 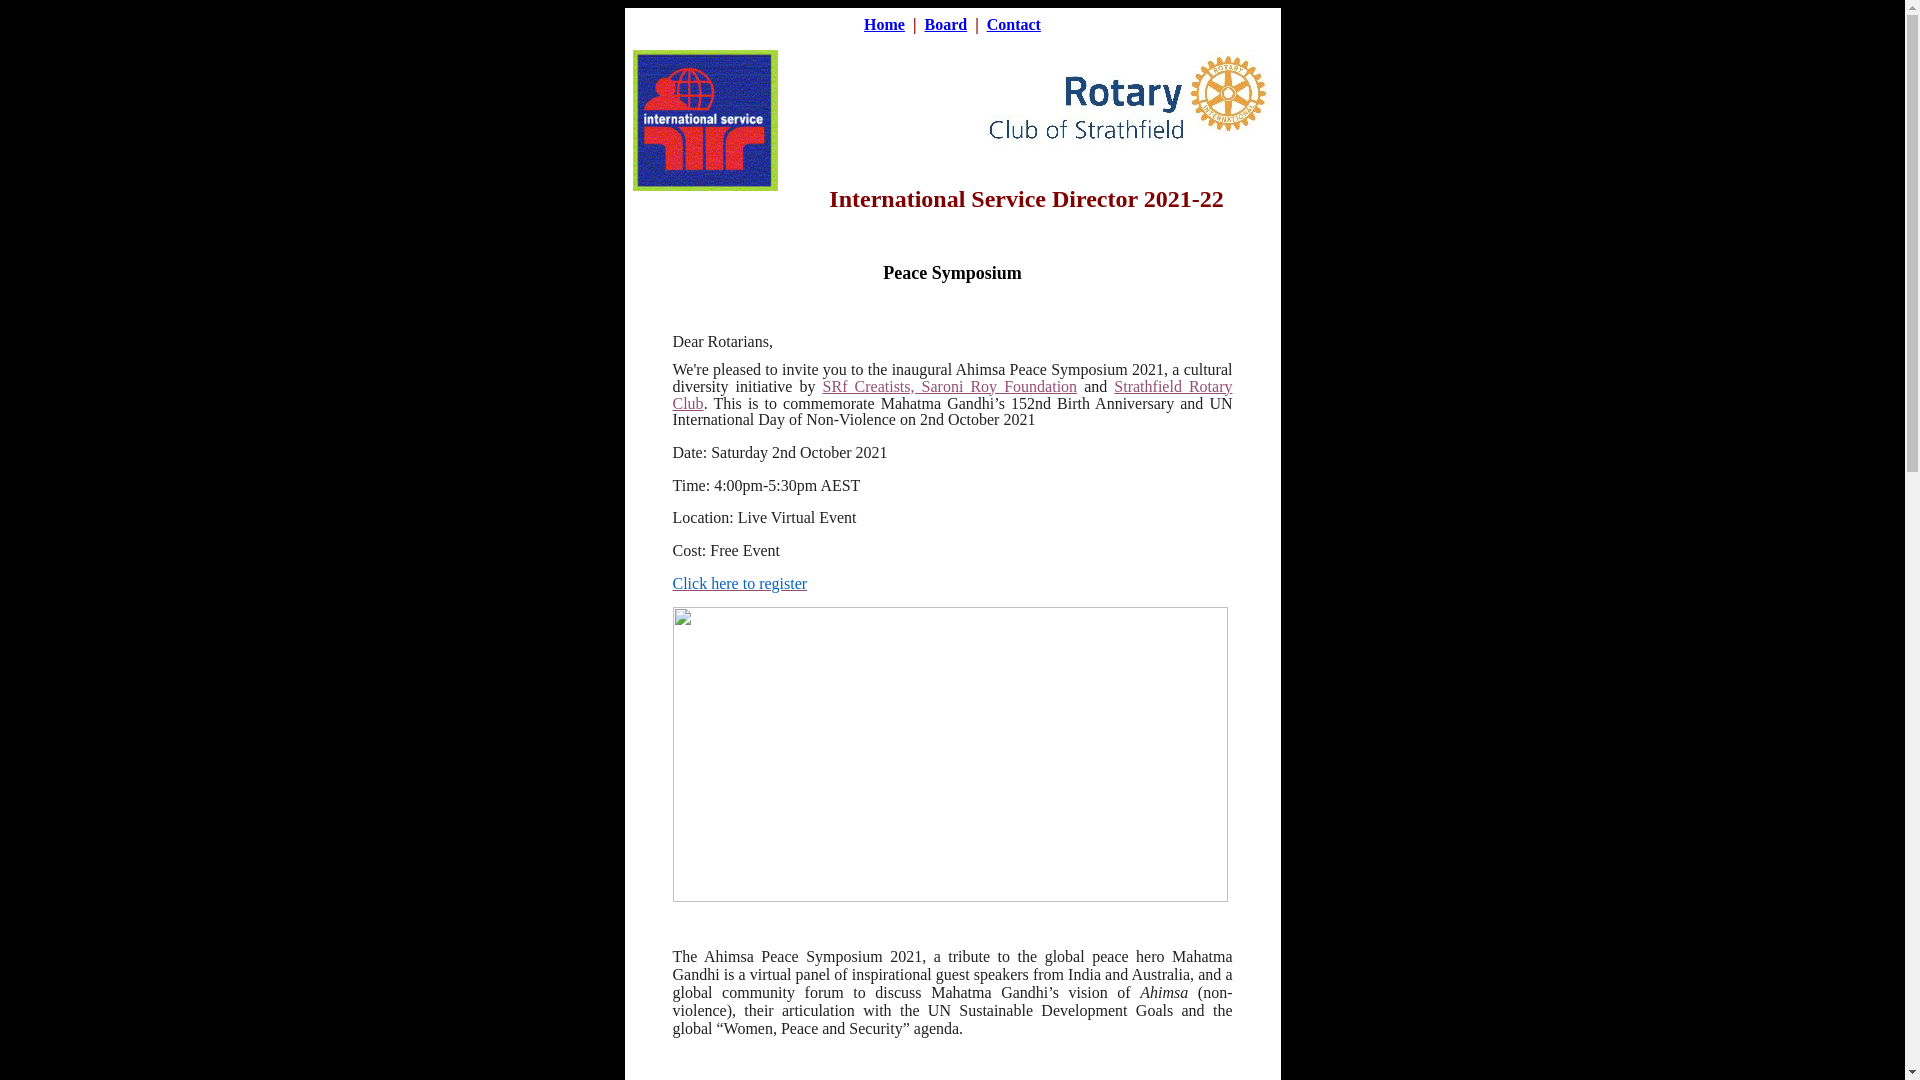 What do you see at coordinates (1014, 24) in the screenshot?
I see `Contact` at bounding box center [1014, 24].